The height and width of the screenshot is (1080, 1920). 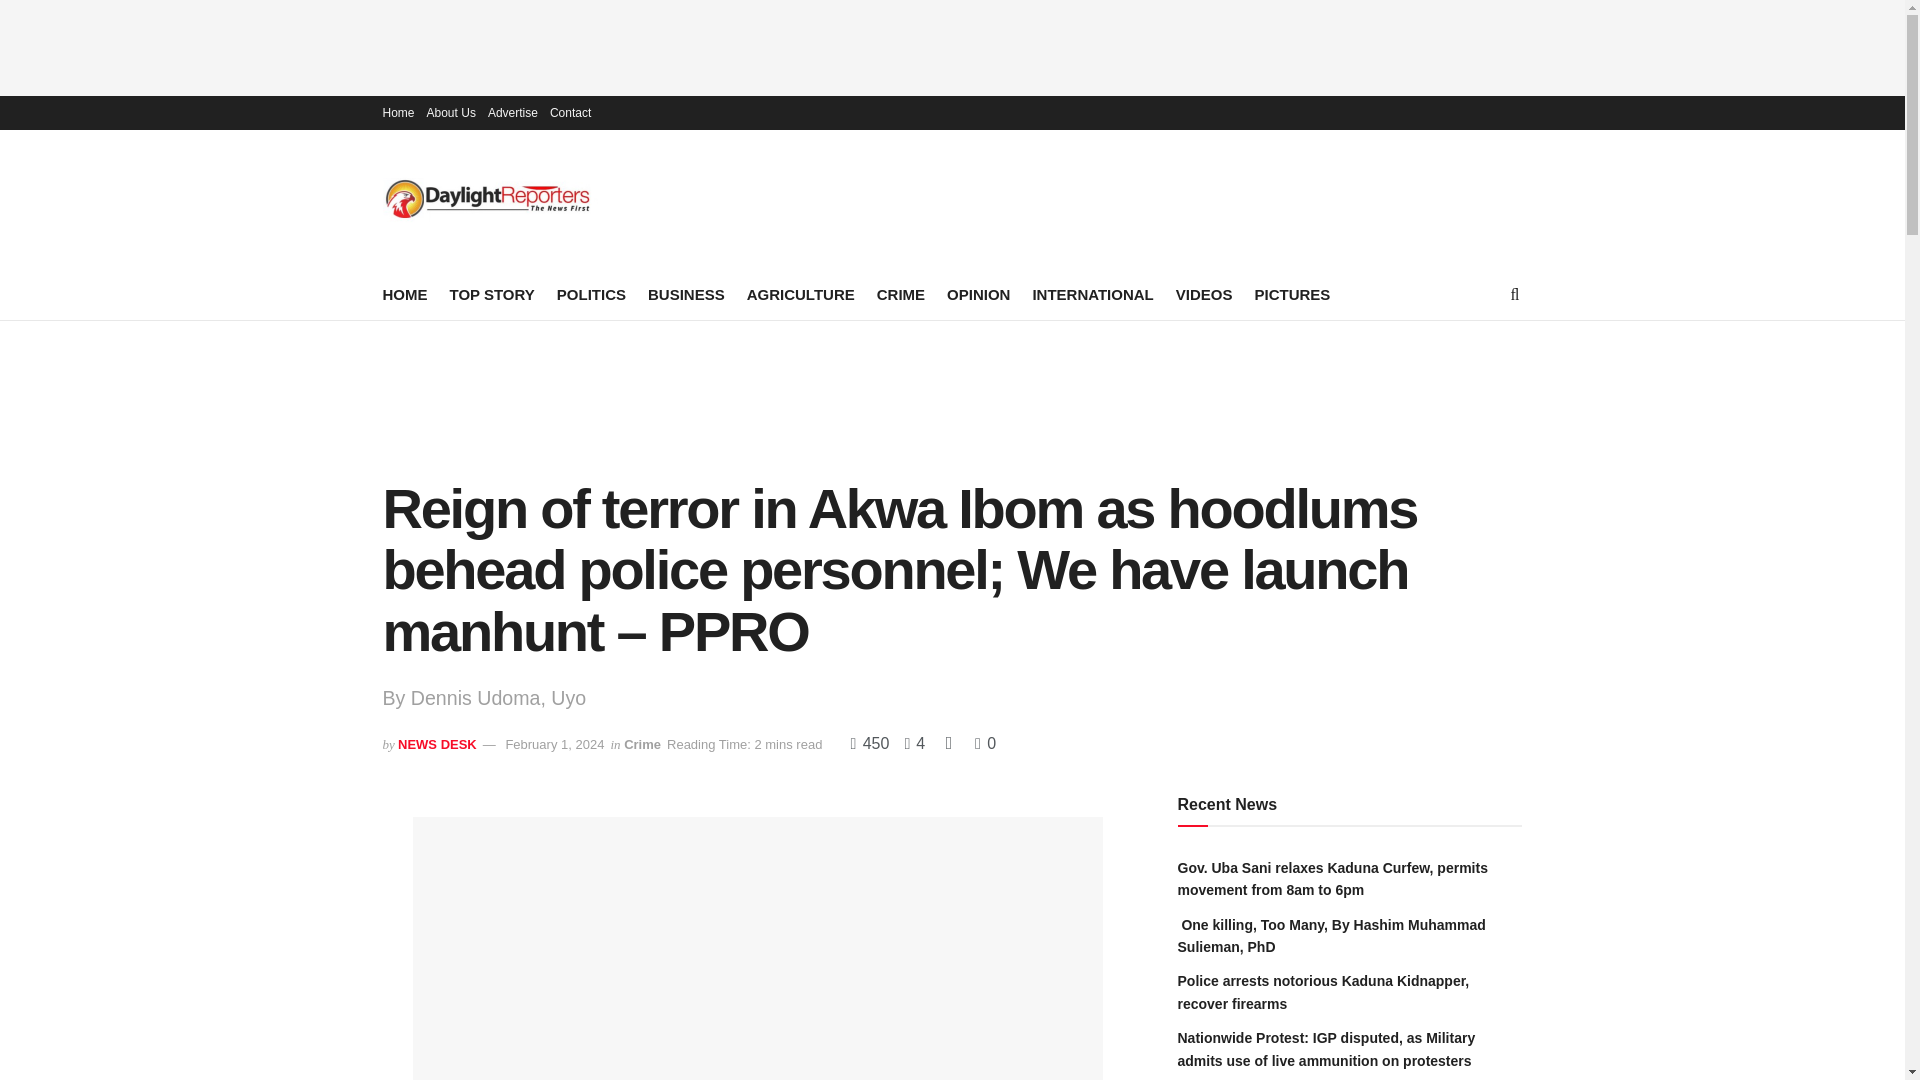 What do you see at coordinates (1204, 294) in the screenshot?
I see `VIDEOS` at bounding box center [1204, 294].